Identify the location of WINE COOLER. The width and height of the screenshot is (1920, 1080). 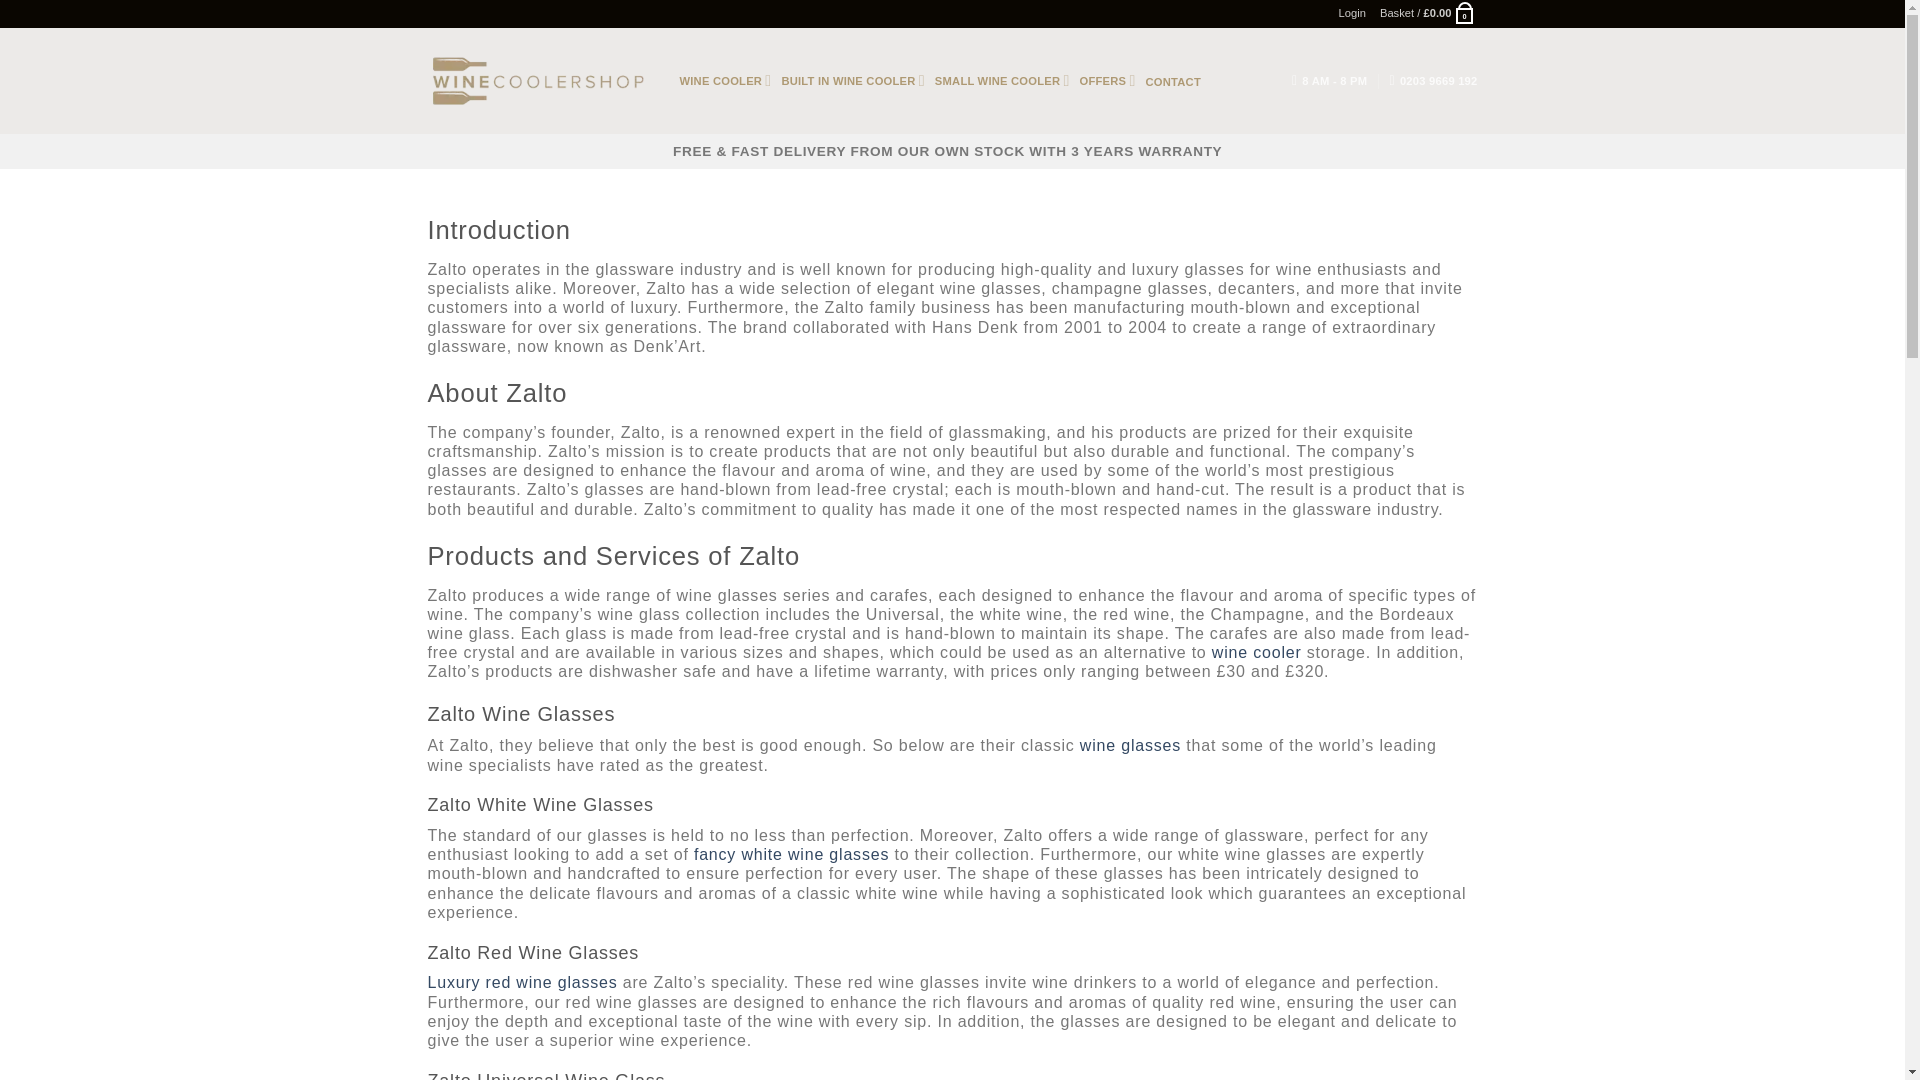
(725, 80).